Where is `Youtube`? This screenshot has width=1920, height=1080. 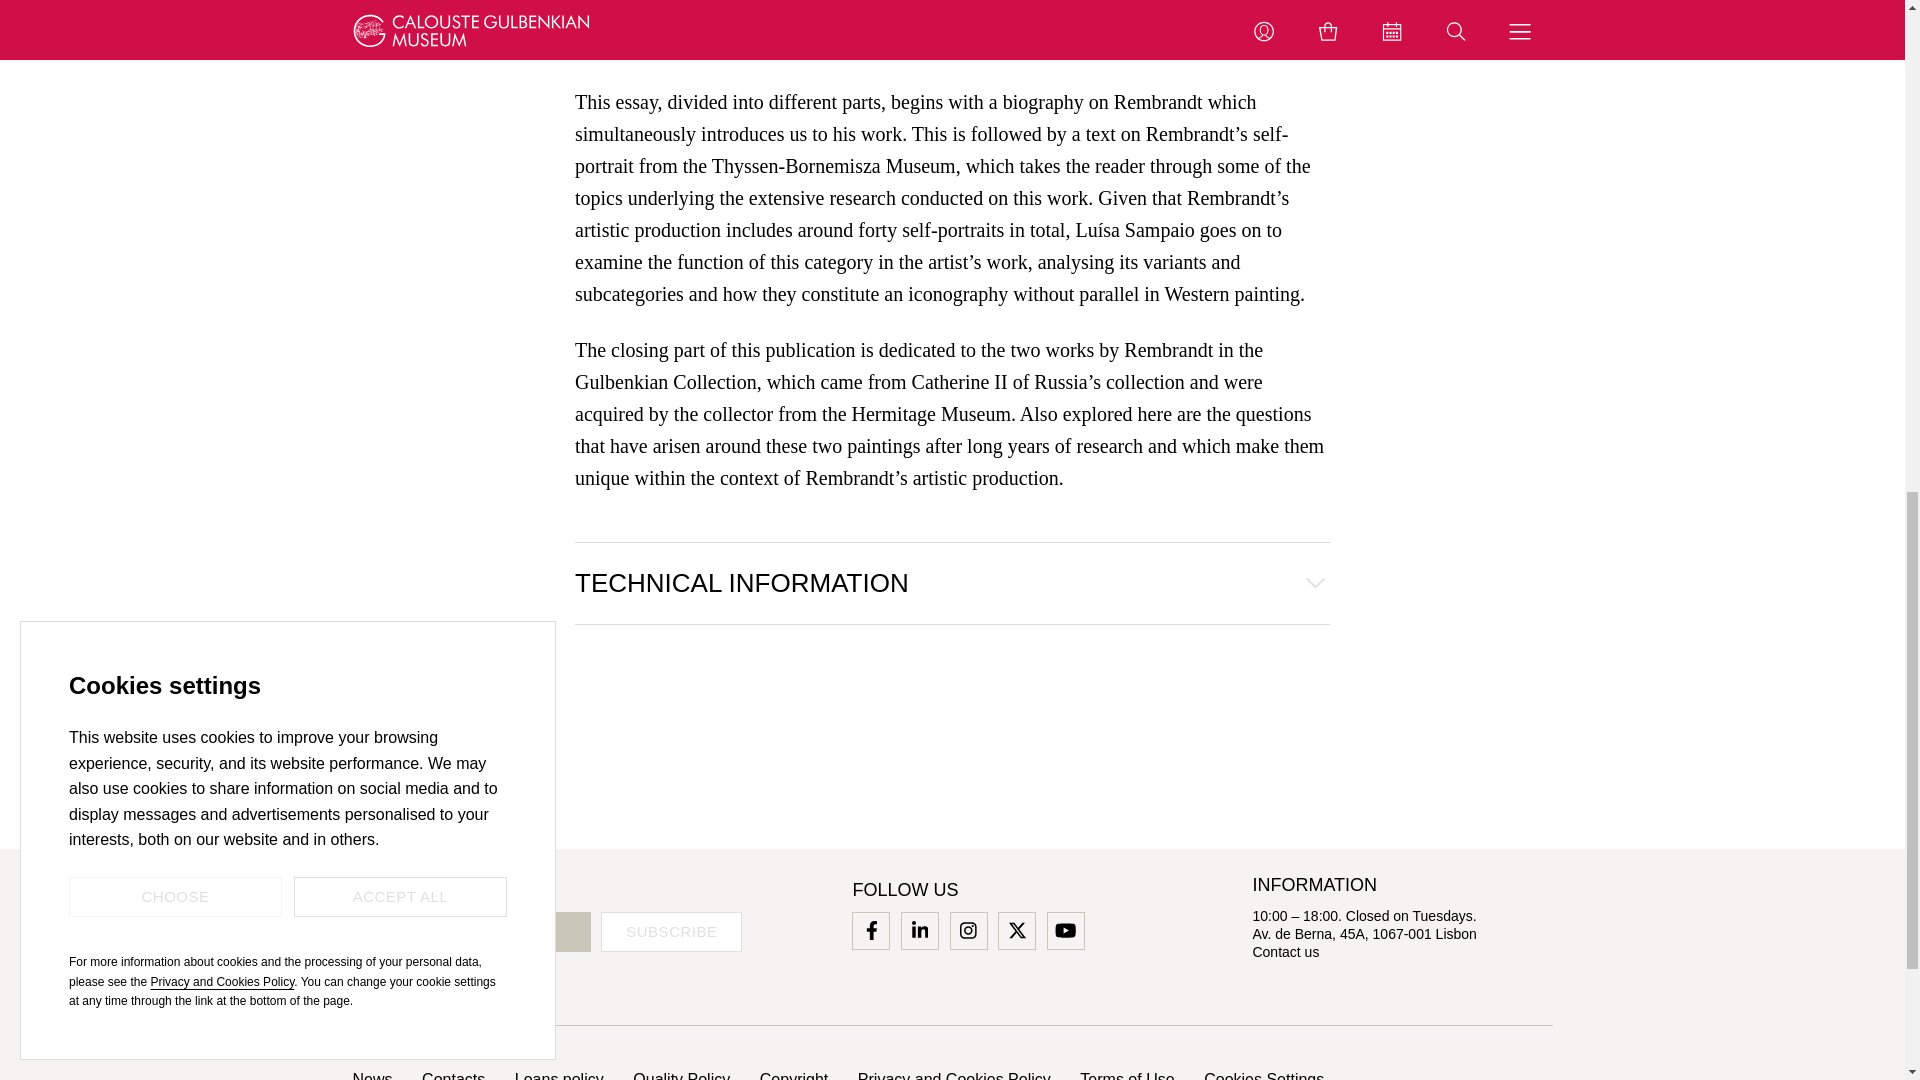
Youtube is located at coordinates (1066, 930).